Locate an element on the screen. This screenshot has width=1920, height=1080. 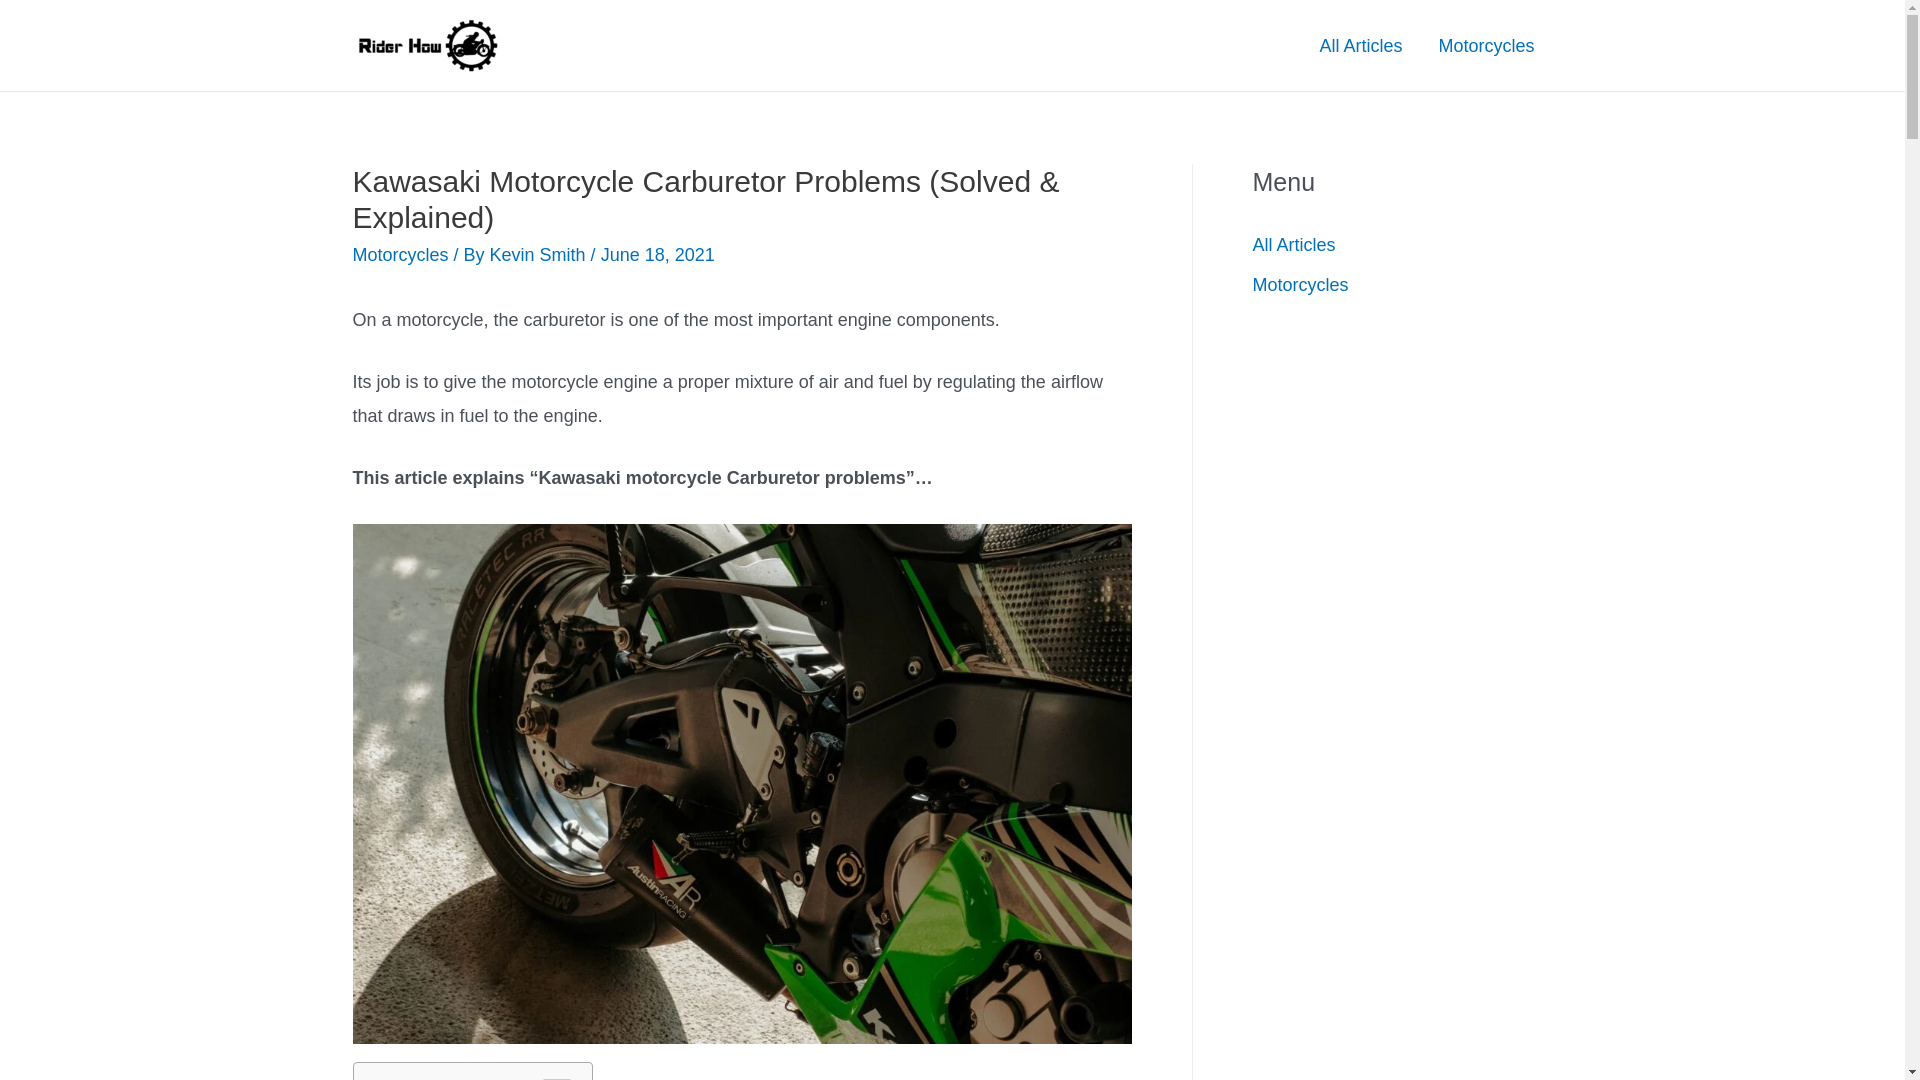
All Articles is located at coordinates (1360, 44).